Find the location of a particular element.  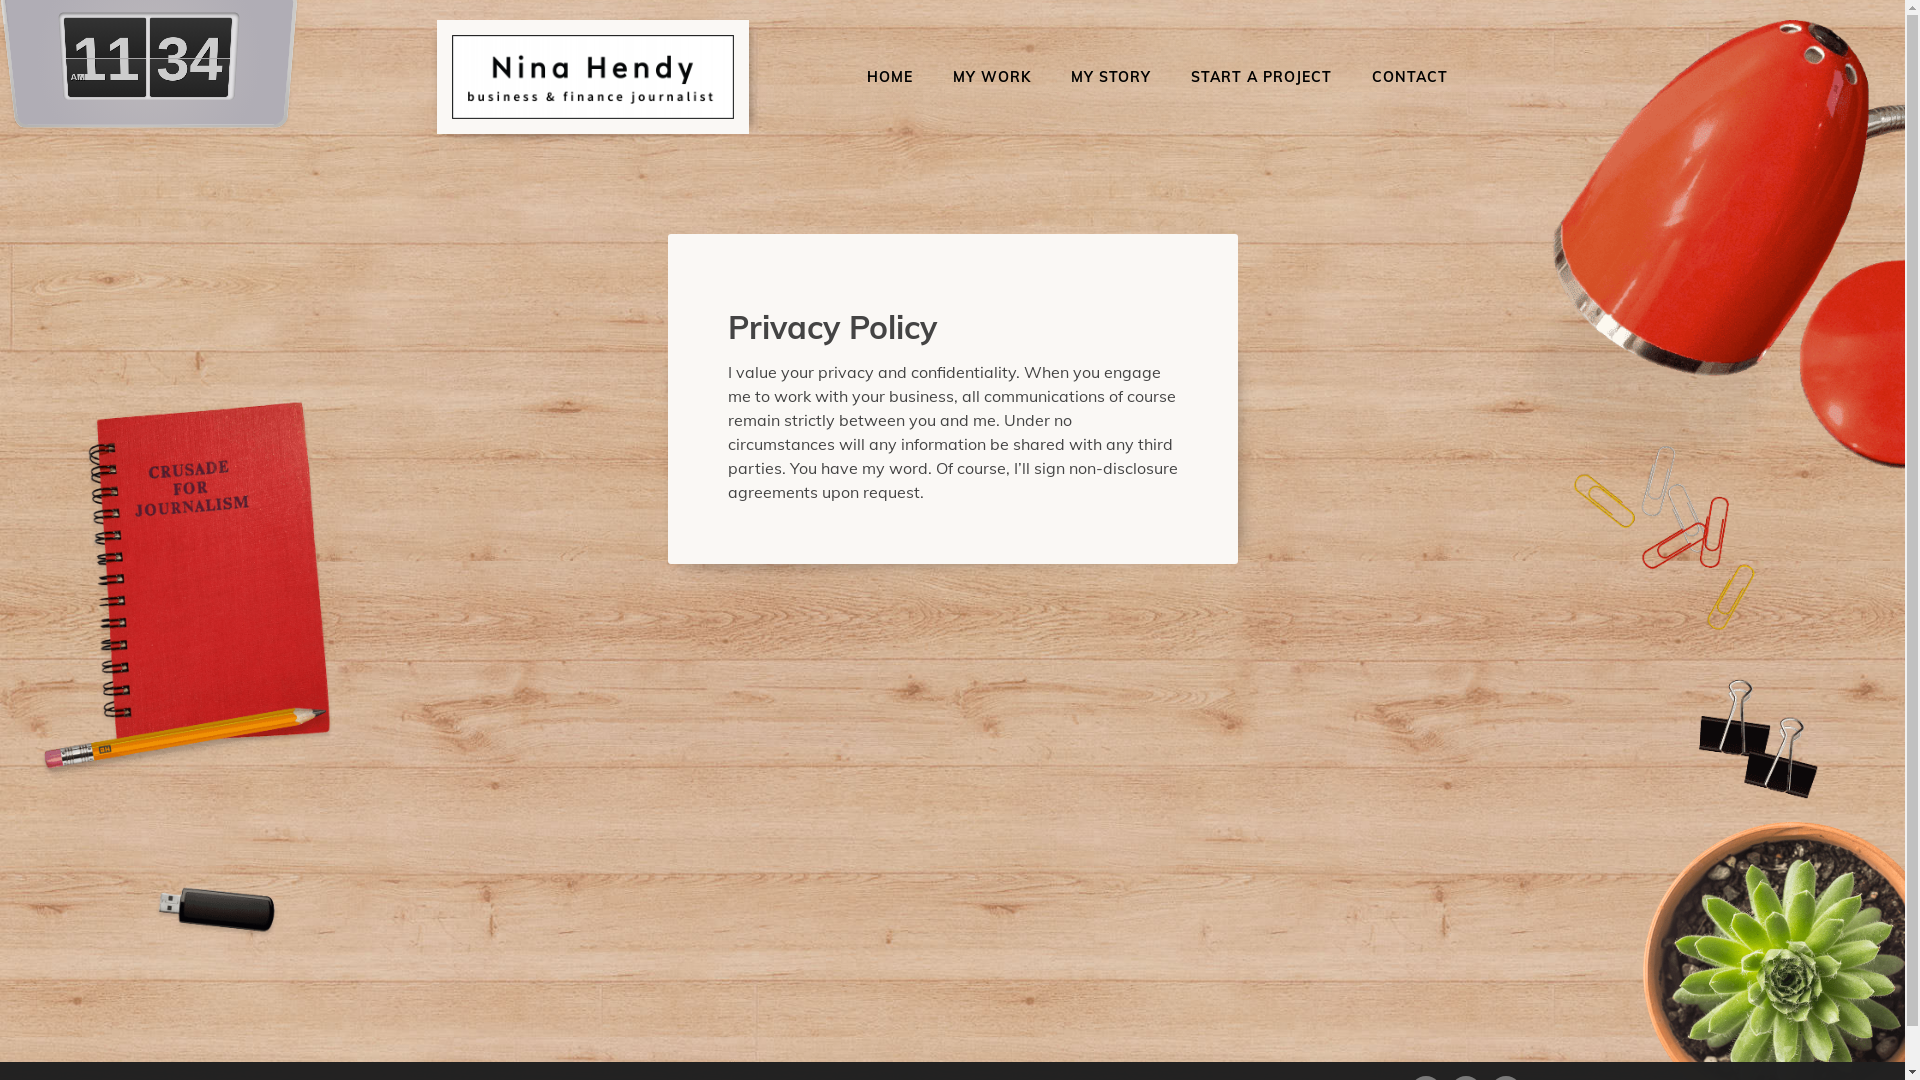

CONTACT is located at coordinates (1410, 77).